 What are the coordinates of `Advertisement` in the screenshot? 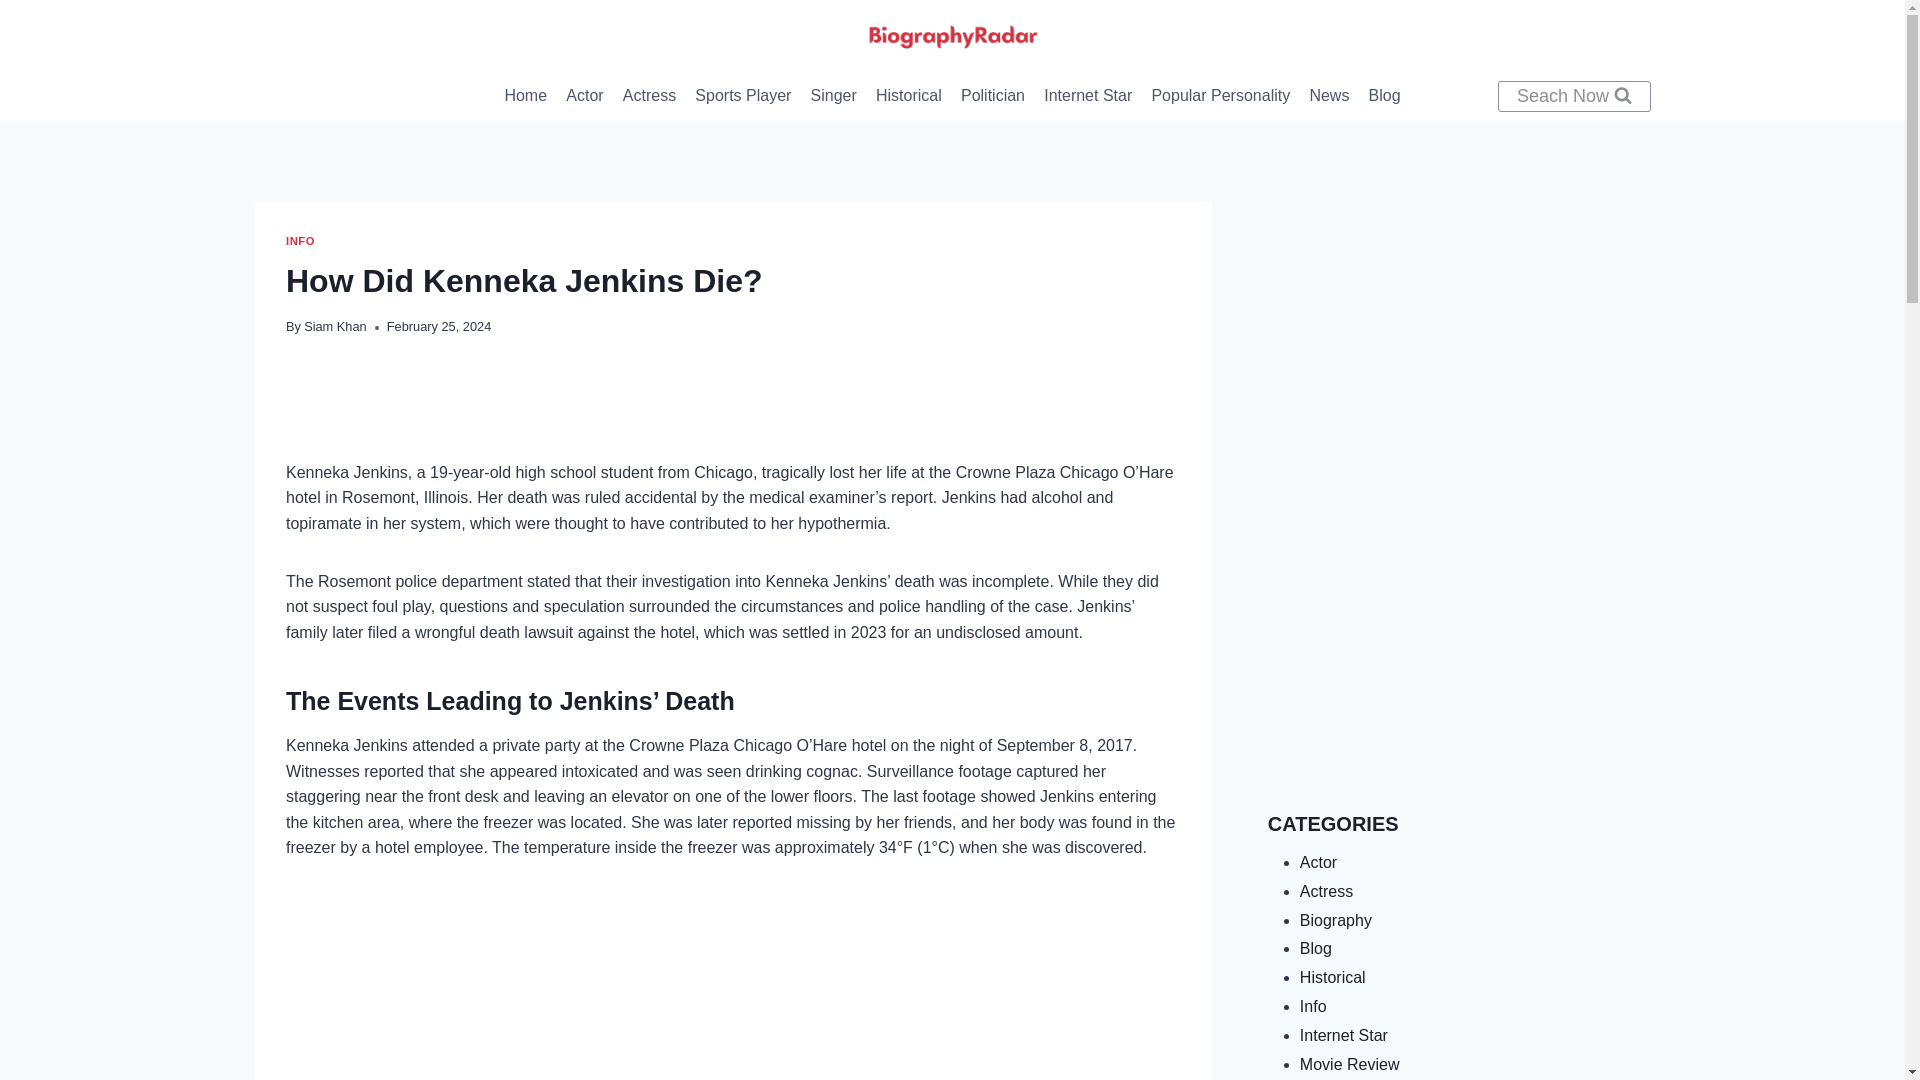 It's located at (1459, 645).